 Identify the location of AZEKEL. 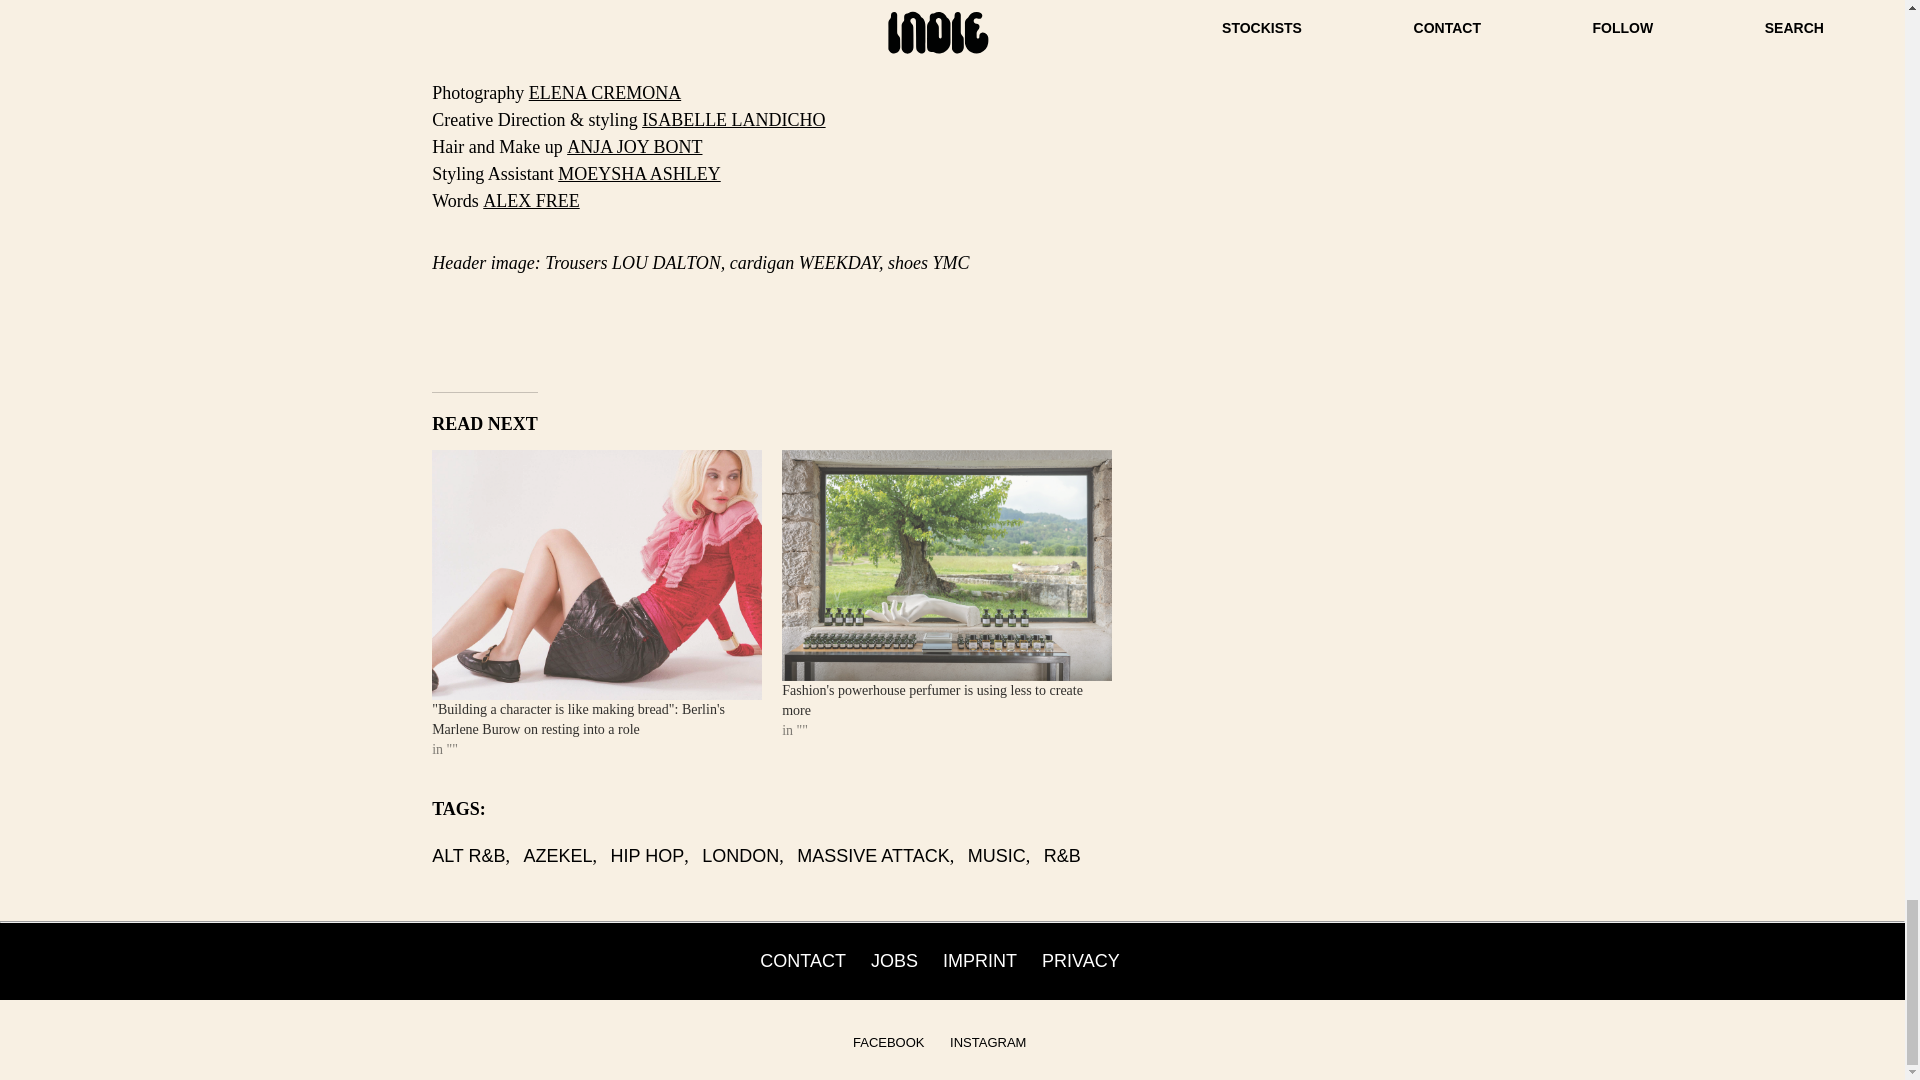
(558, 856).